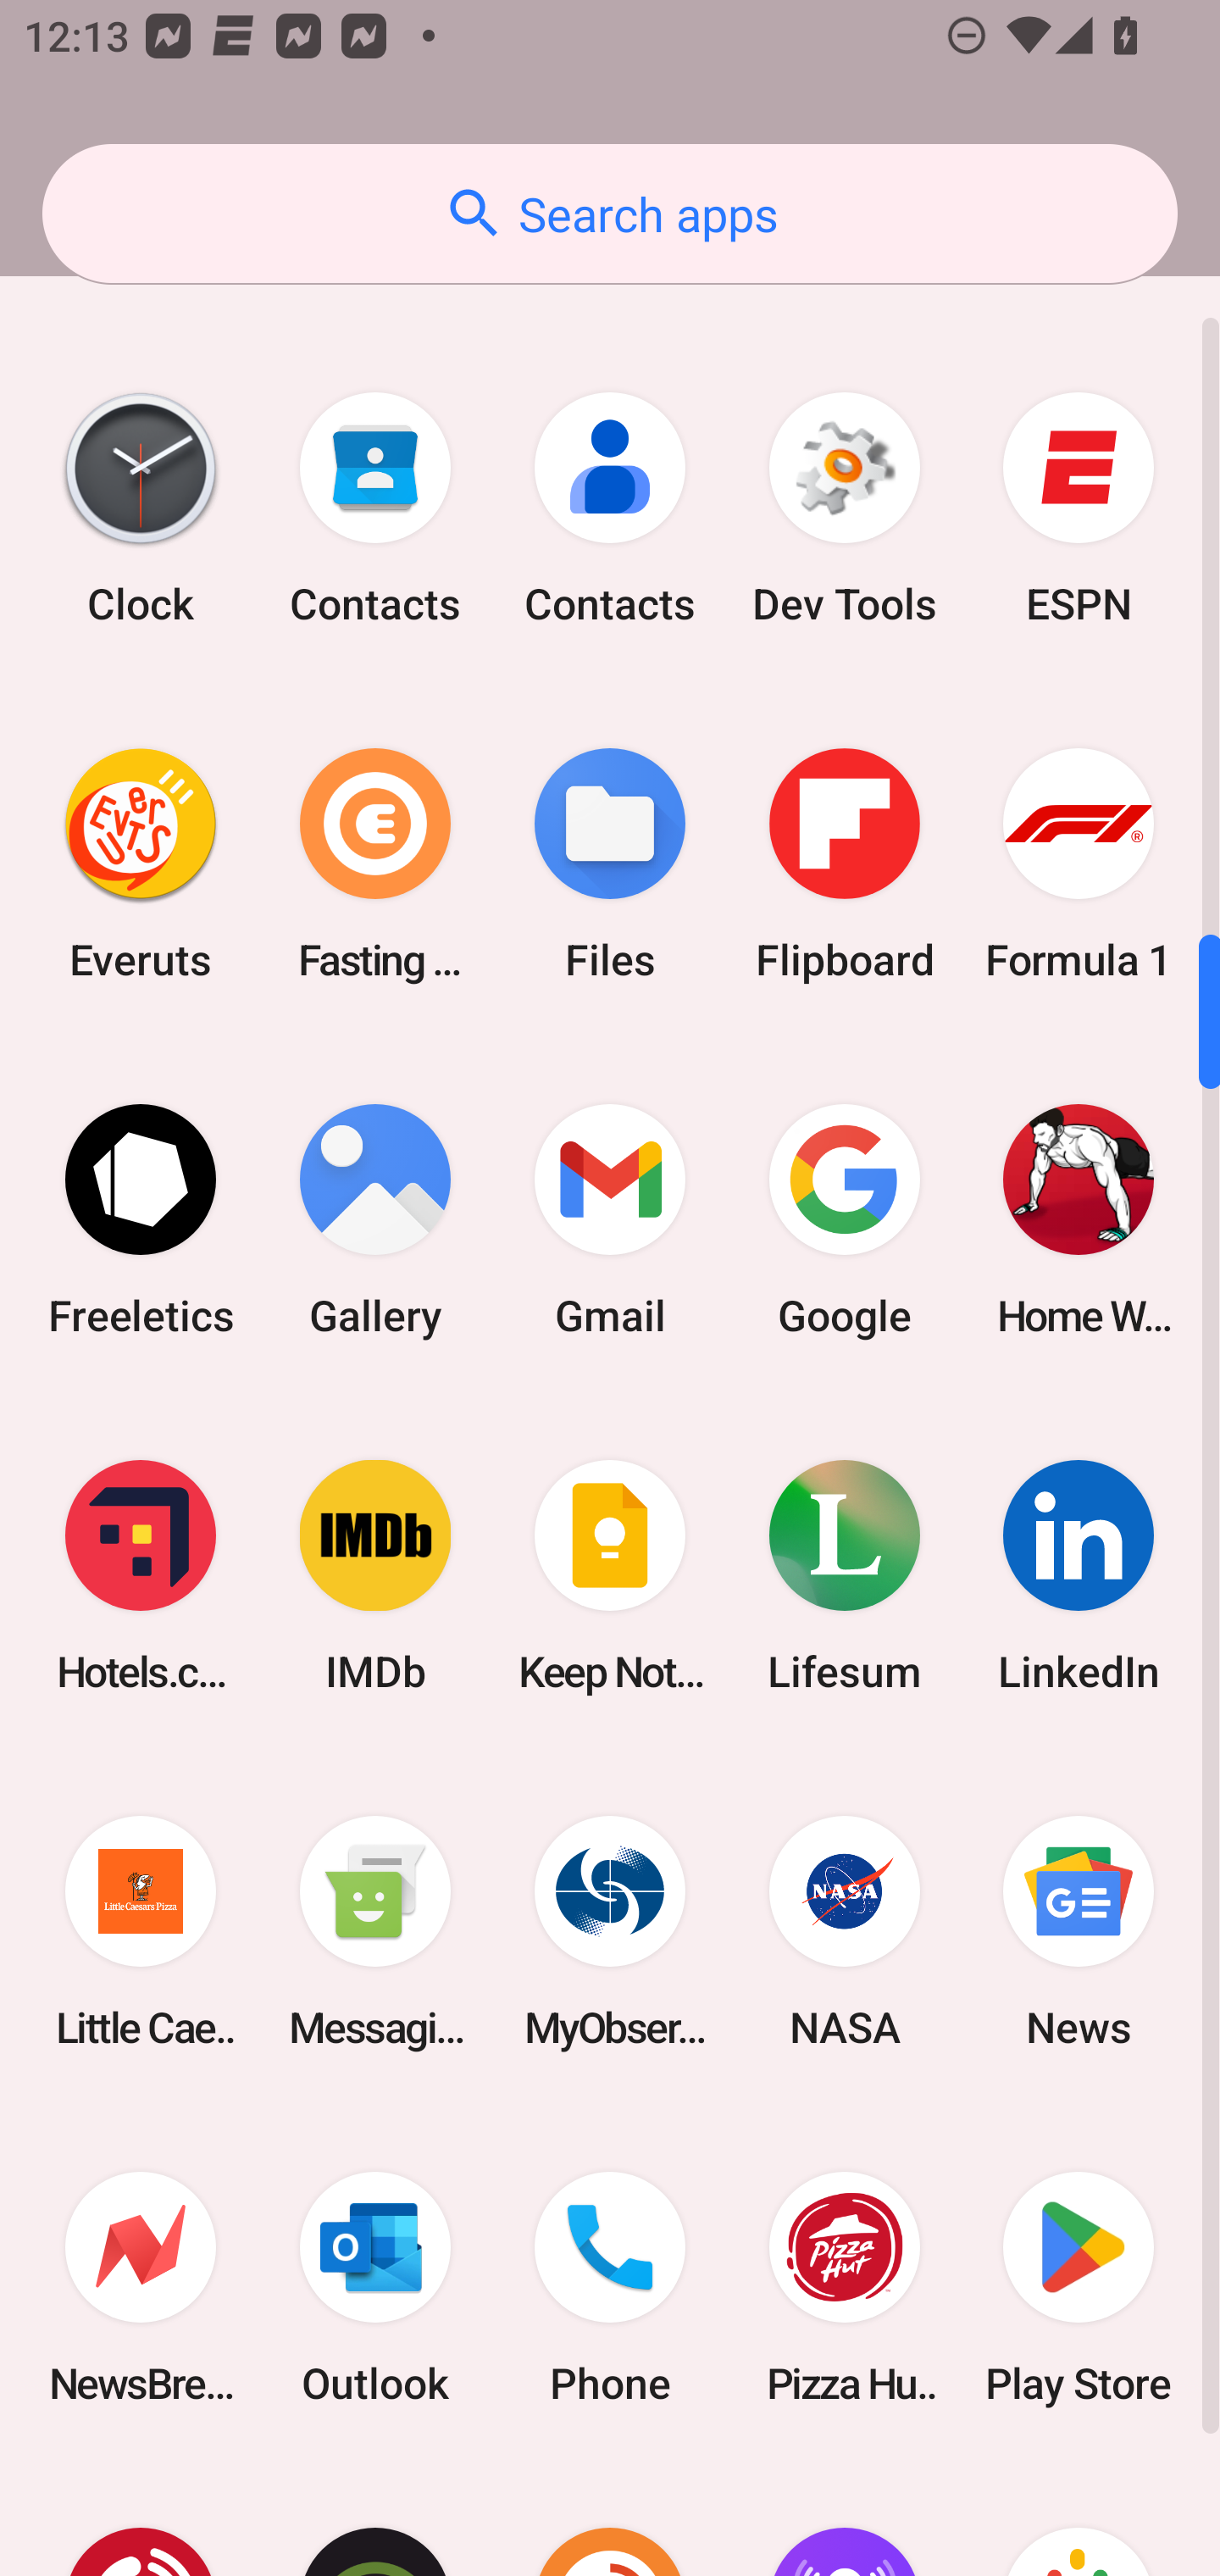 The height and width of the screenshot is (2576, 1220). What do you see at coordinates (375, 1576) in the screenshot?
I see `IMDb` at bounding box center [375, 1576].